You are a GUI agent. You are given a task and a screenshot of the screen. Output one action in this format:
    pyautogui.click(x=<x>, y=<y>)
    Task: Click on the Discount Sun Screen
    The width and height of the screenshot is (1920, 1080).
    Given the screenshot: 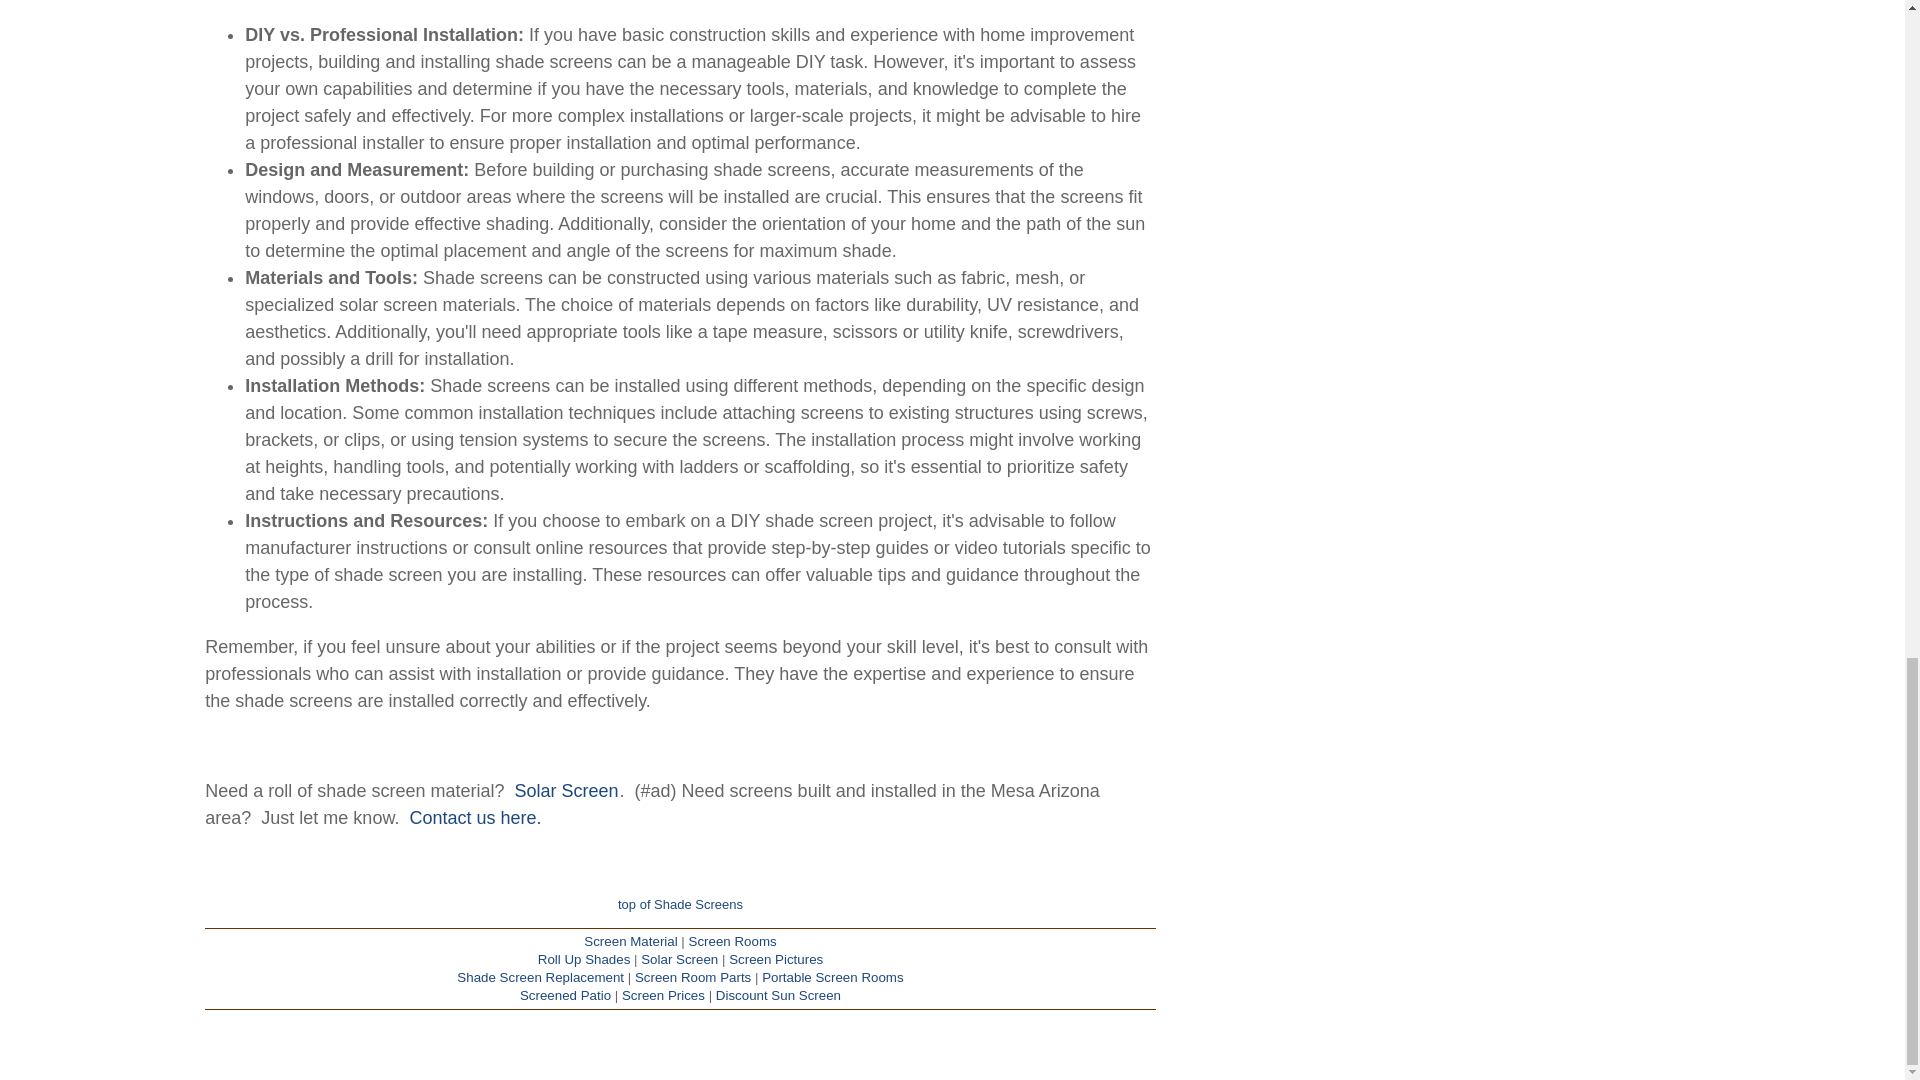 What is the action you would take?
    pyautogui.click(x=778, y=996)
    